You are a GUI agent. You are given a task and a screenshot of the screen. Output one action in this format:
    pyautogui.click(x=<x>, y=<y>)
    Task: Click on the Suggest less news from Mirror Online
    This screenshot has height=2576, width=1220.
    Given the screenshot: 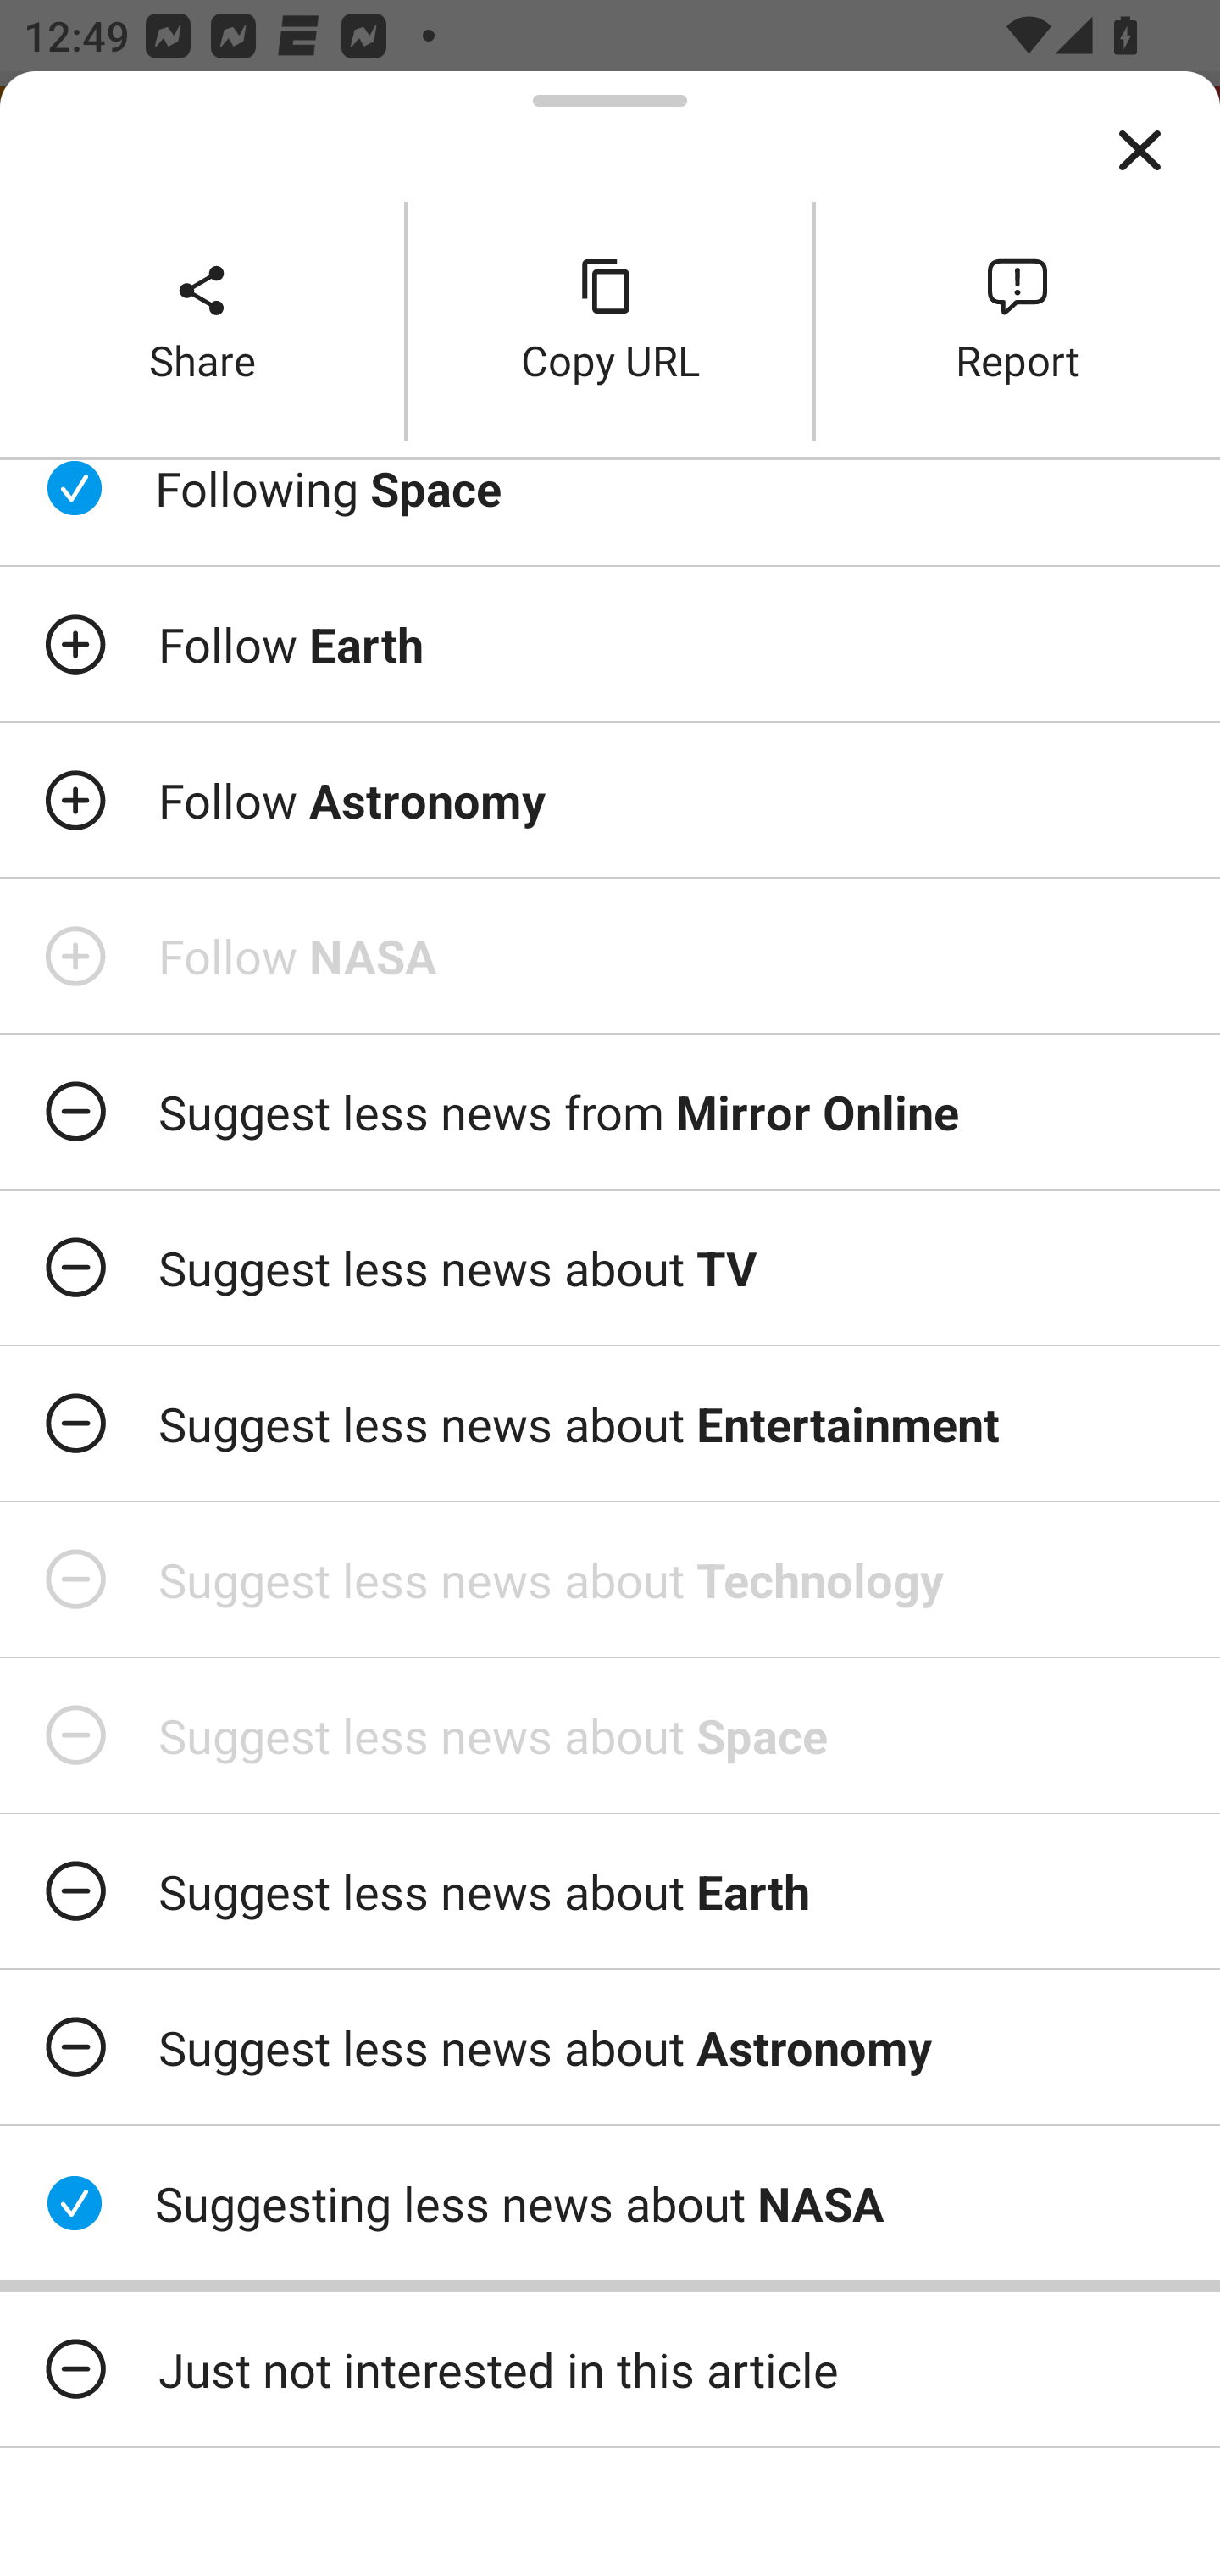 What is the action you would take?
    pyautogui.click(x=610, y=1113)
    